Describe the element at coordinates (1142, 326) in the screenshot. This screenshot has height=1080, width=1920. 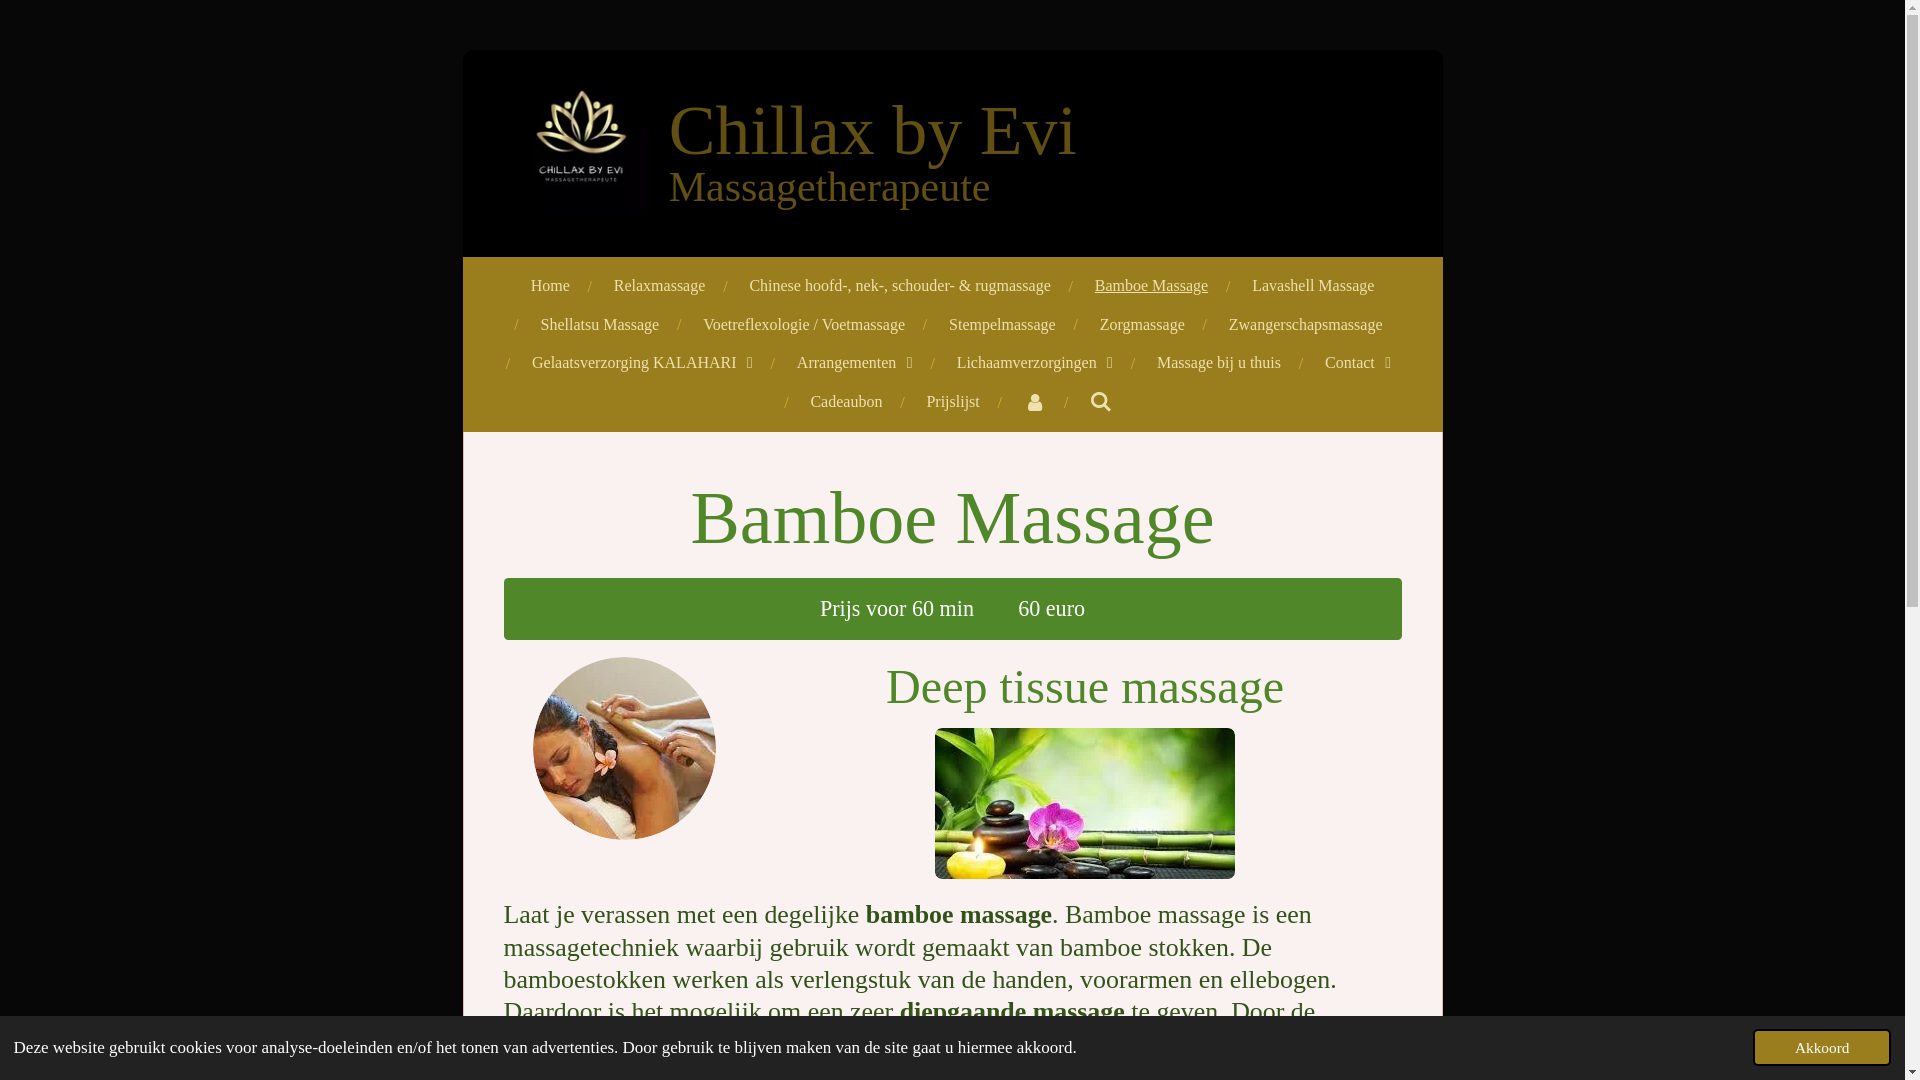
I see `Zorgmassage` at that location.